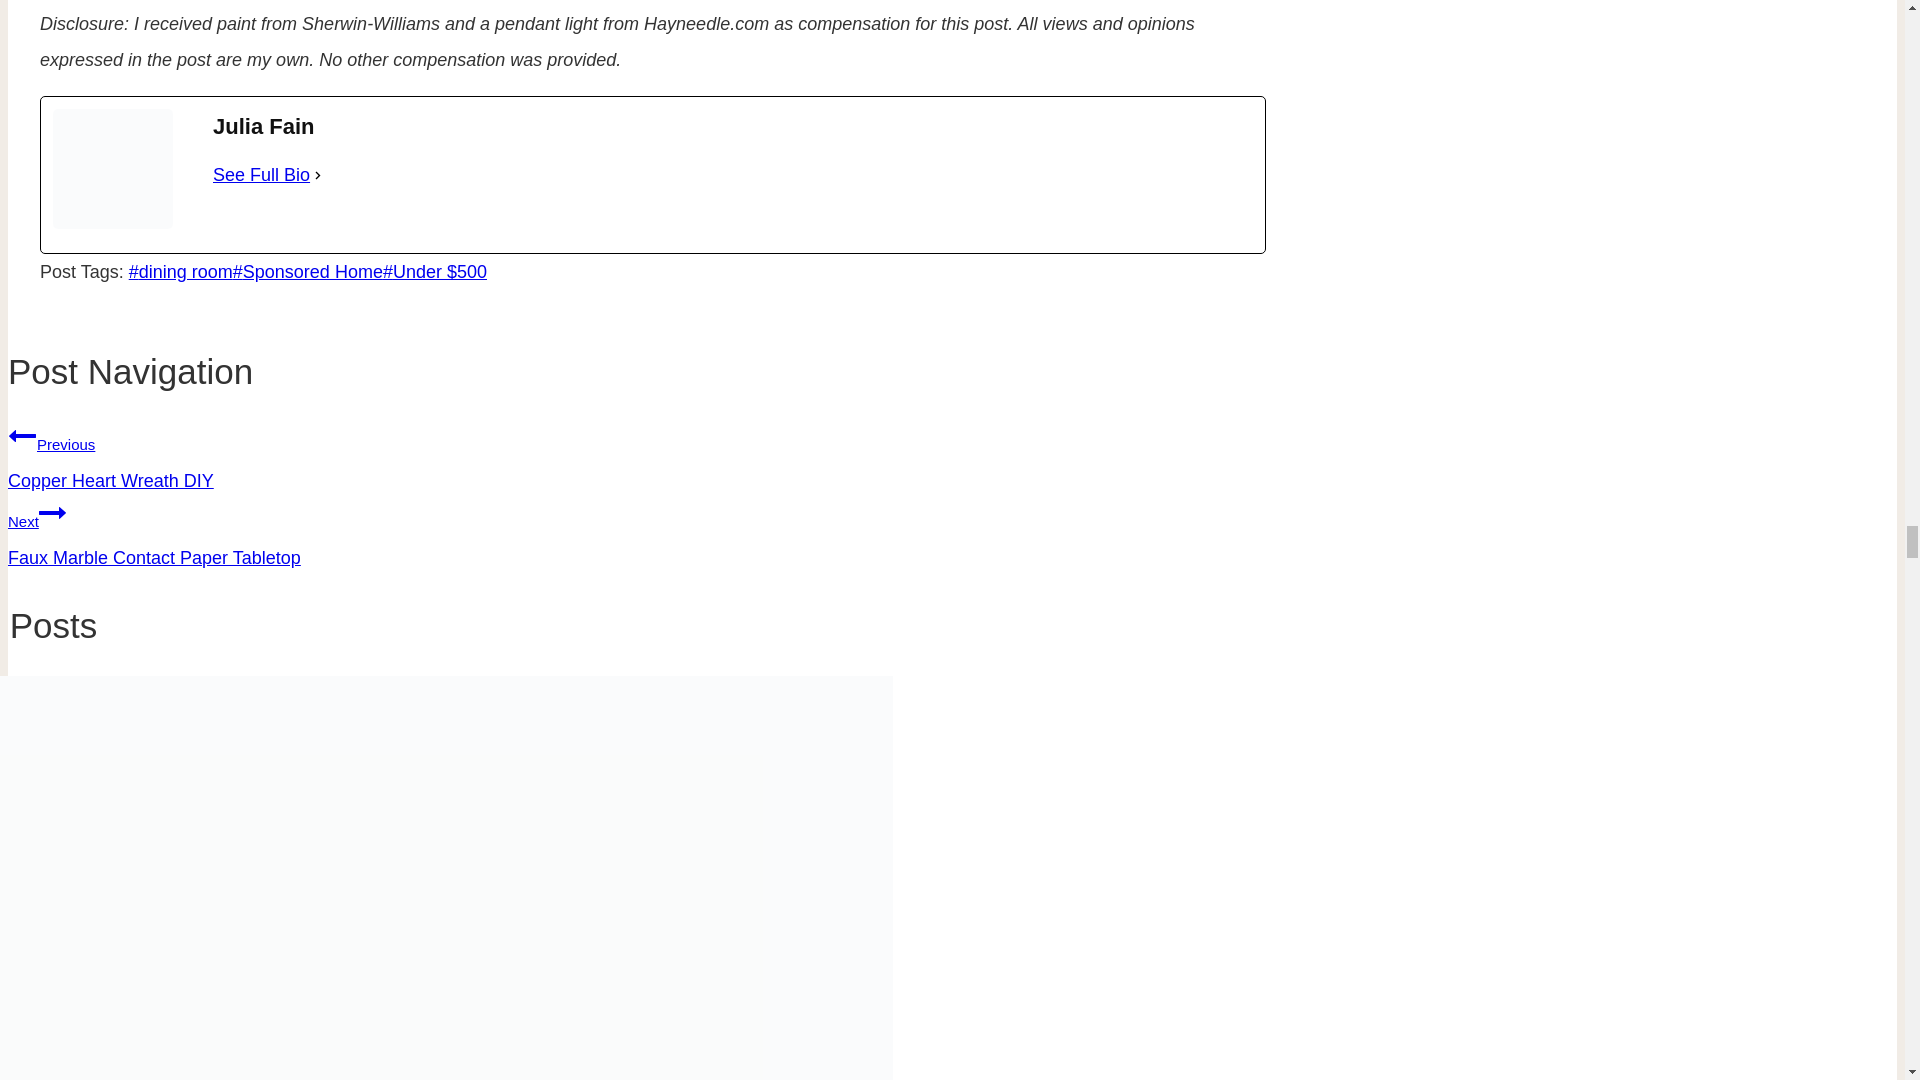 This screenshot has height=1080, width=1920. I want to click on Continue, so click(52, 512).